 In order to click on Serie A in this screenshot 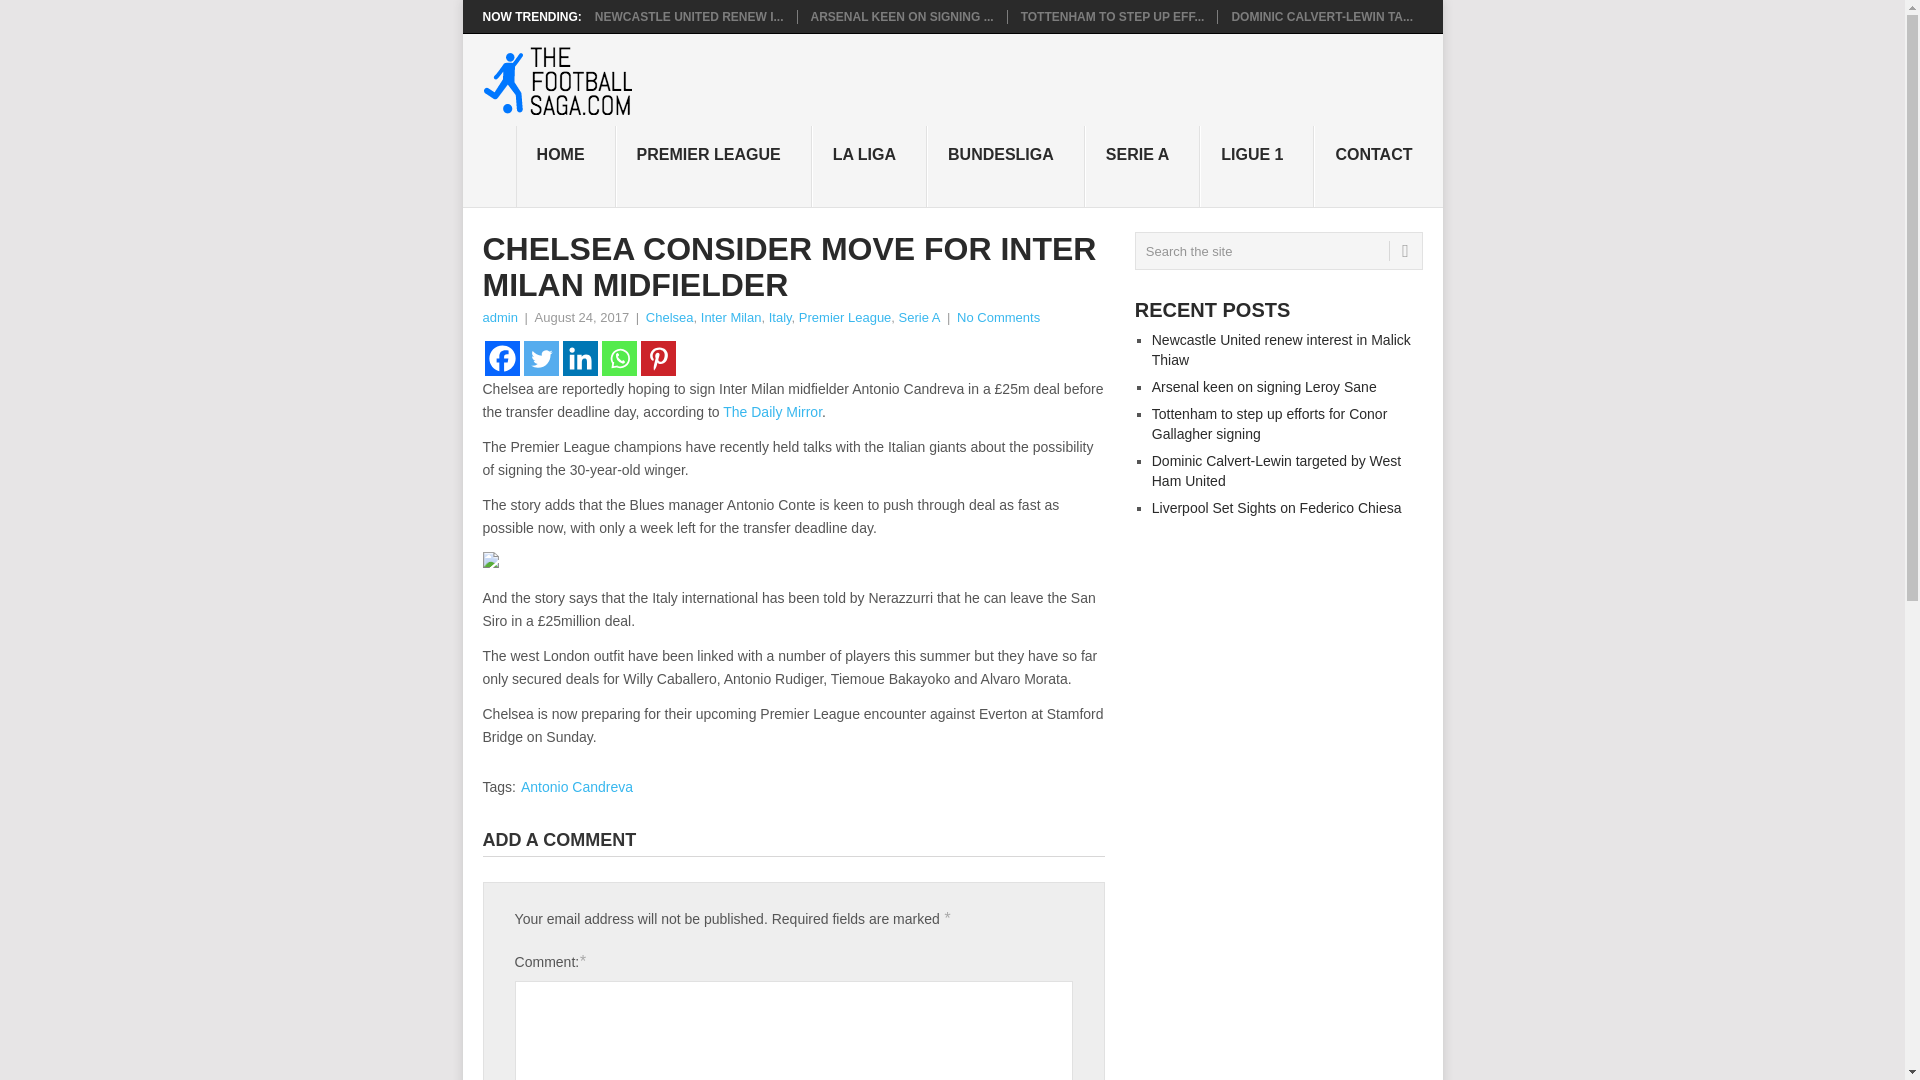, I will do `click(919, 317)`.